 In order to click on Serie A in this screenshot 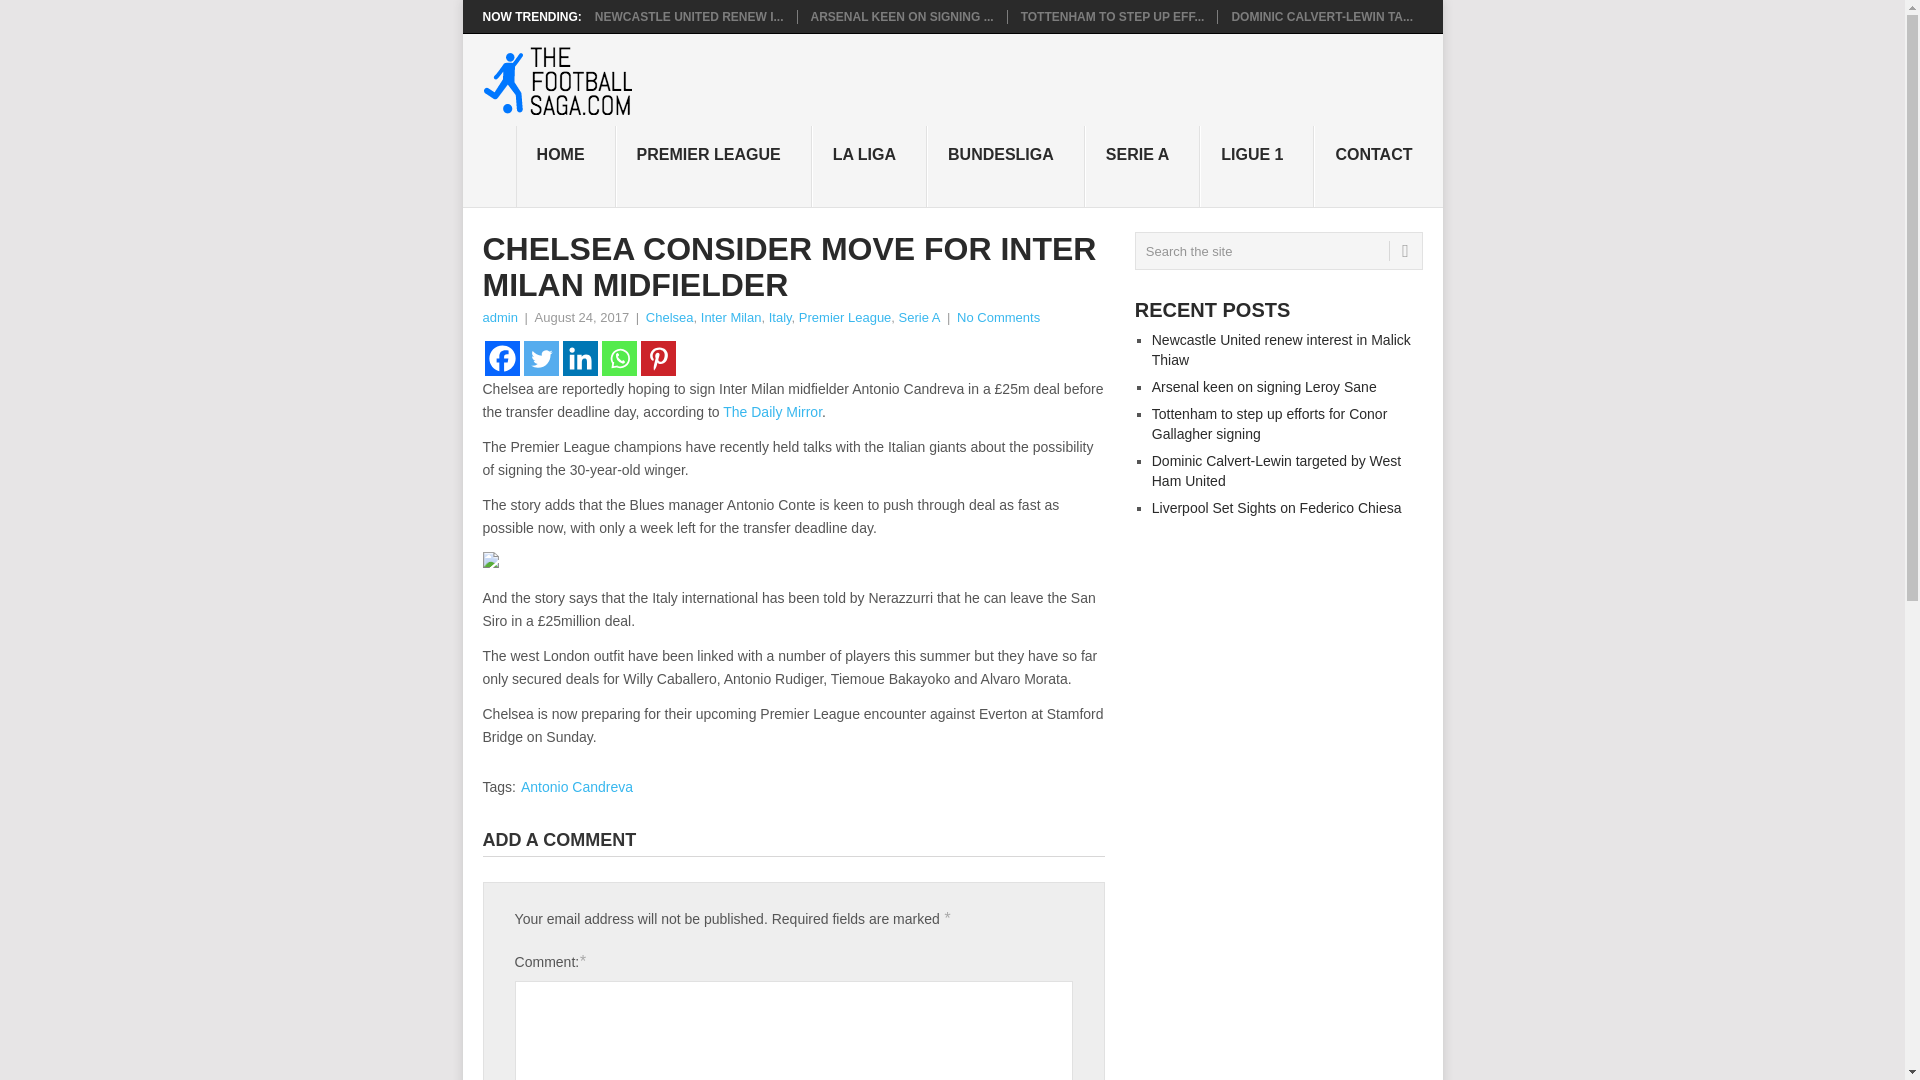, I will do `click(919, 317)`.